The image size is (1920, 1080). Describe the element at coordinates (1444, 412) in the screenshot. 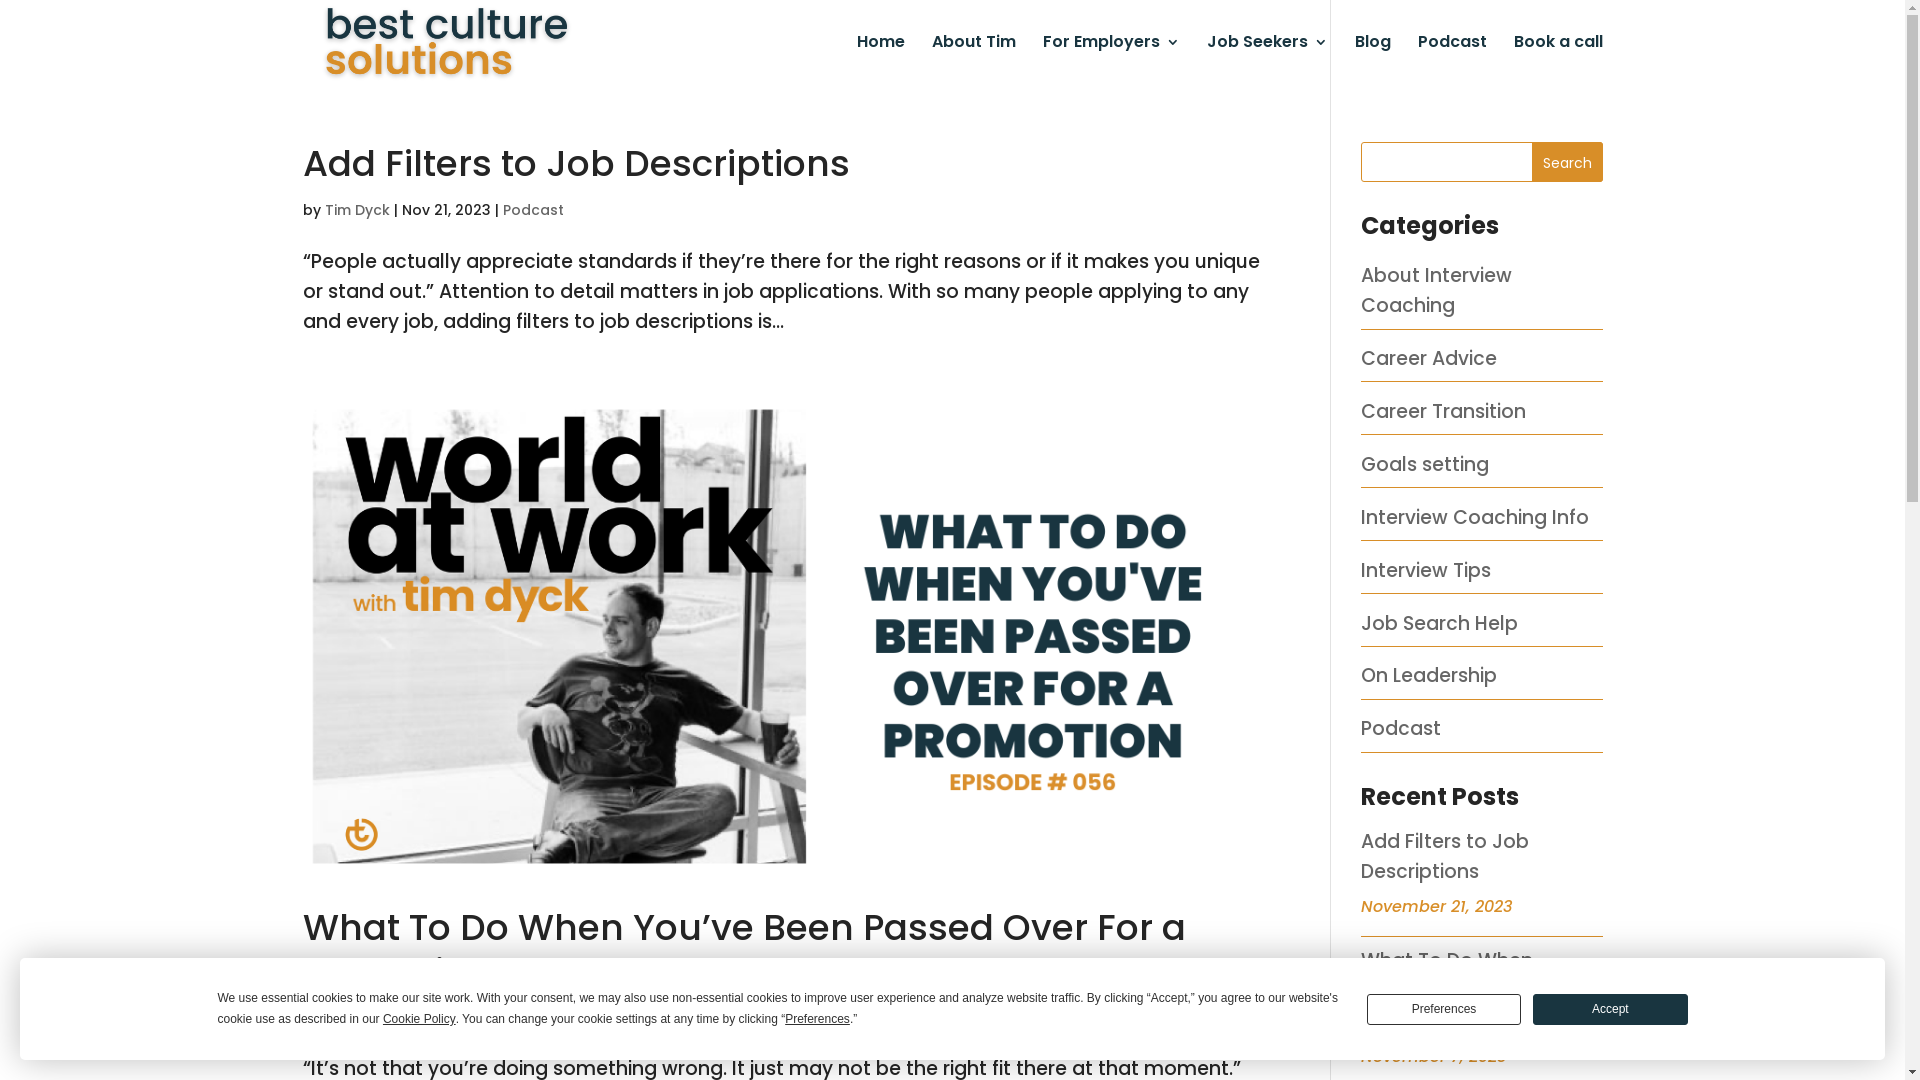

I see `Career Transition` at that location.